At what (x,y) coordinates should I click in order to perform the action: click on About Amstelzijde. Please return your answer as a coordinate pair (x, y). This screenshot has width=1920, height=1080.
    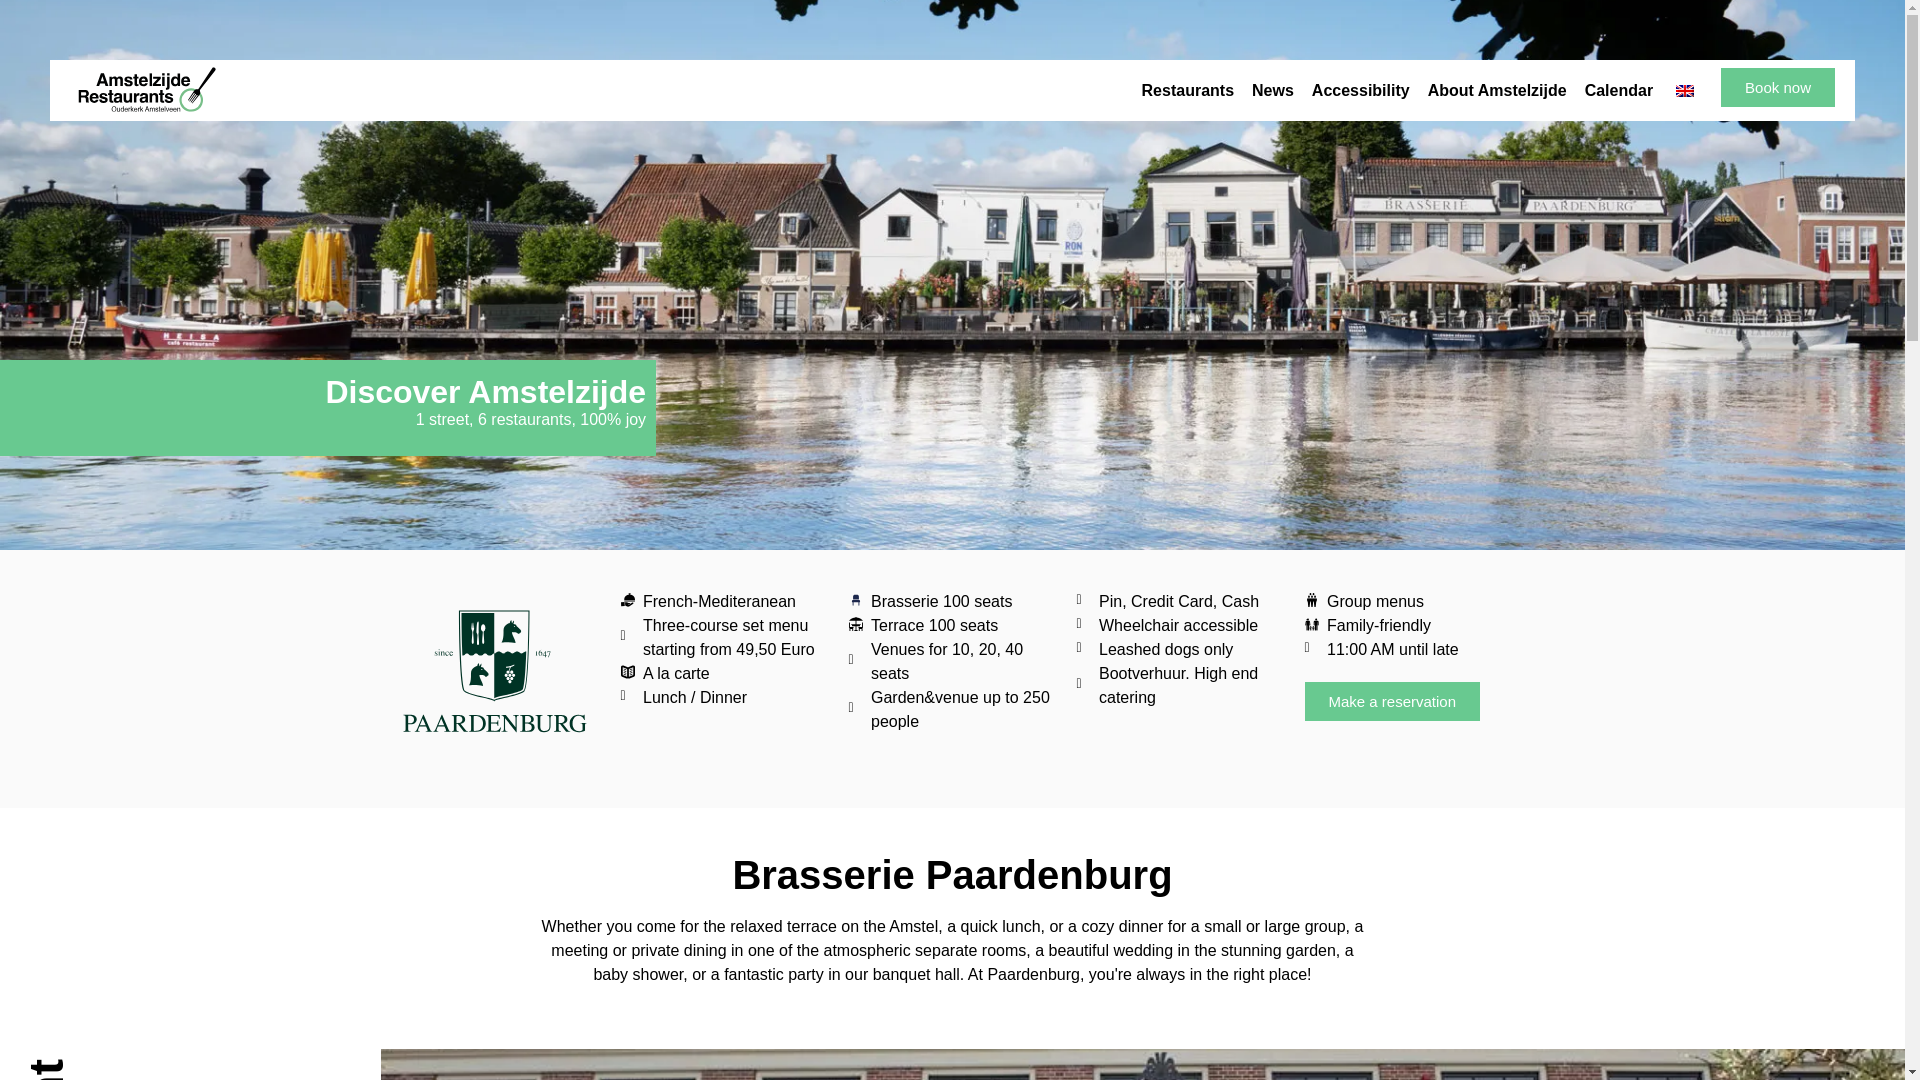
    Looking at the image, I should click on (1497, 91).